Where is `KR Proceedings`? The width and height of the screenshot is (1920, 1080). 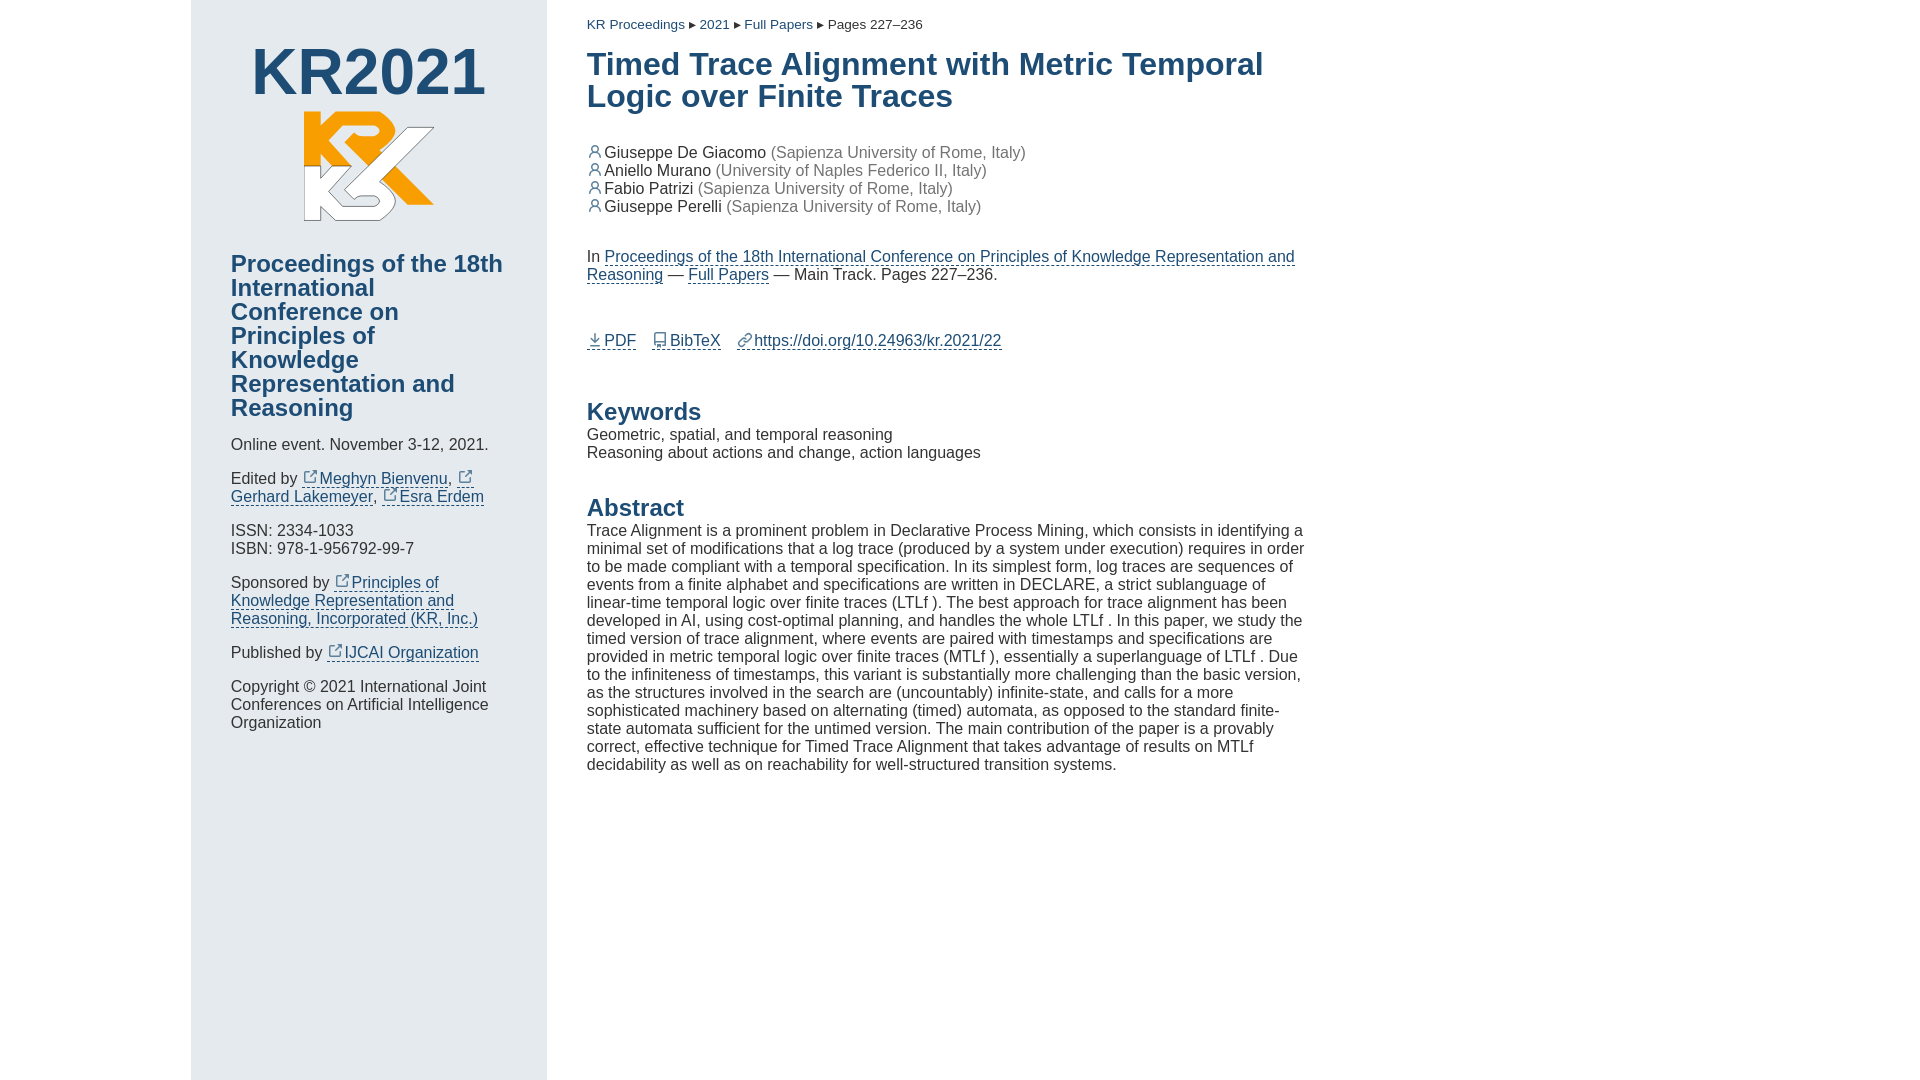 KR Proceedings is located at coordinates (636, 25).